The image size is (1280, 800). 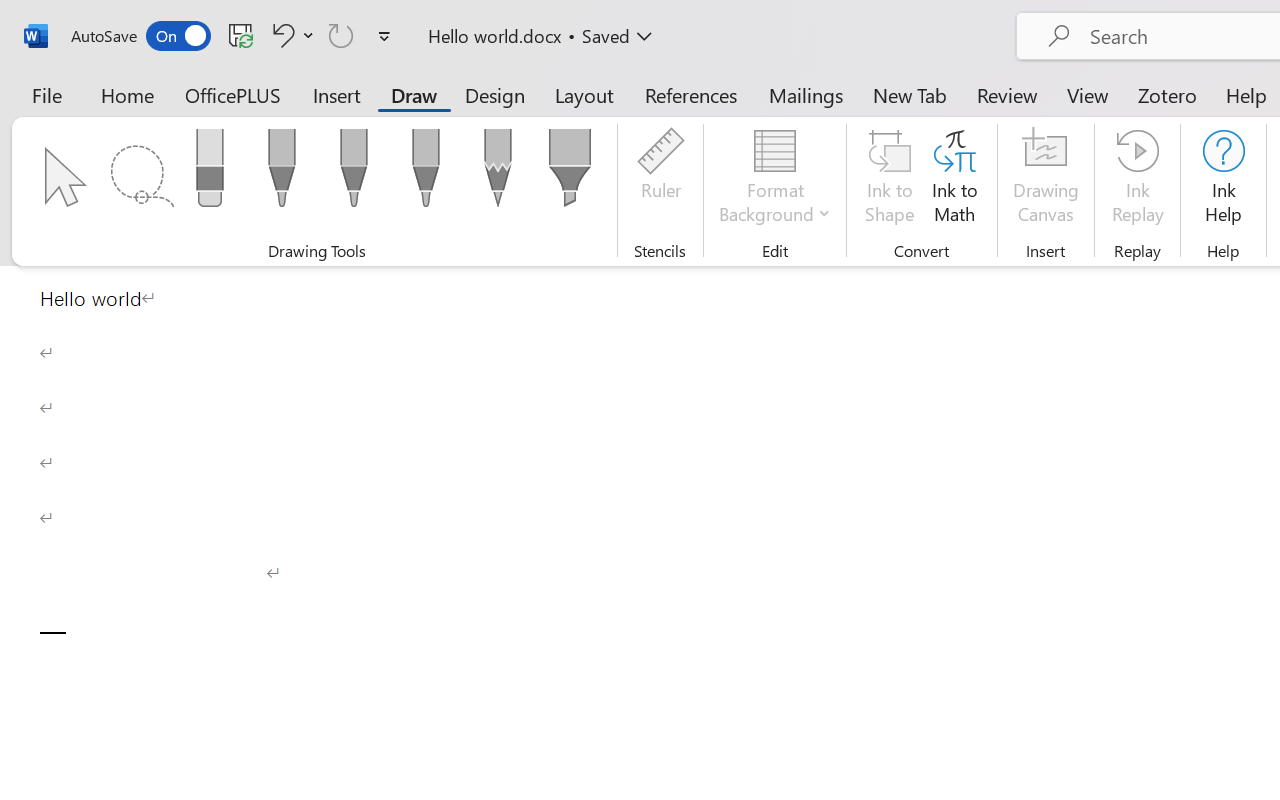 I want to click on Ink Replay, so click(x=1138, y=180).